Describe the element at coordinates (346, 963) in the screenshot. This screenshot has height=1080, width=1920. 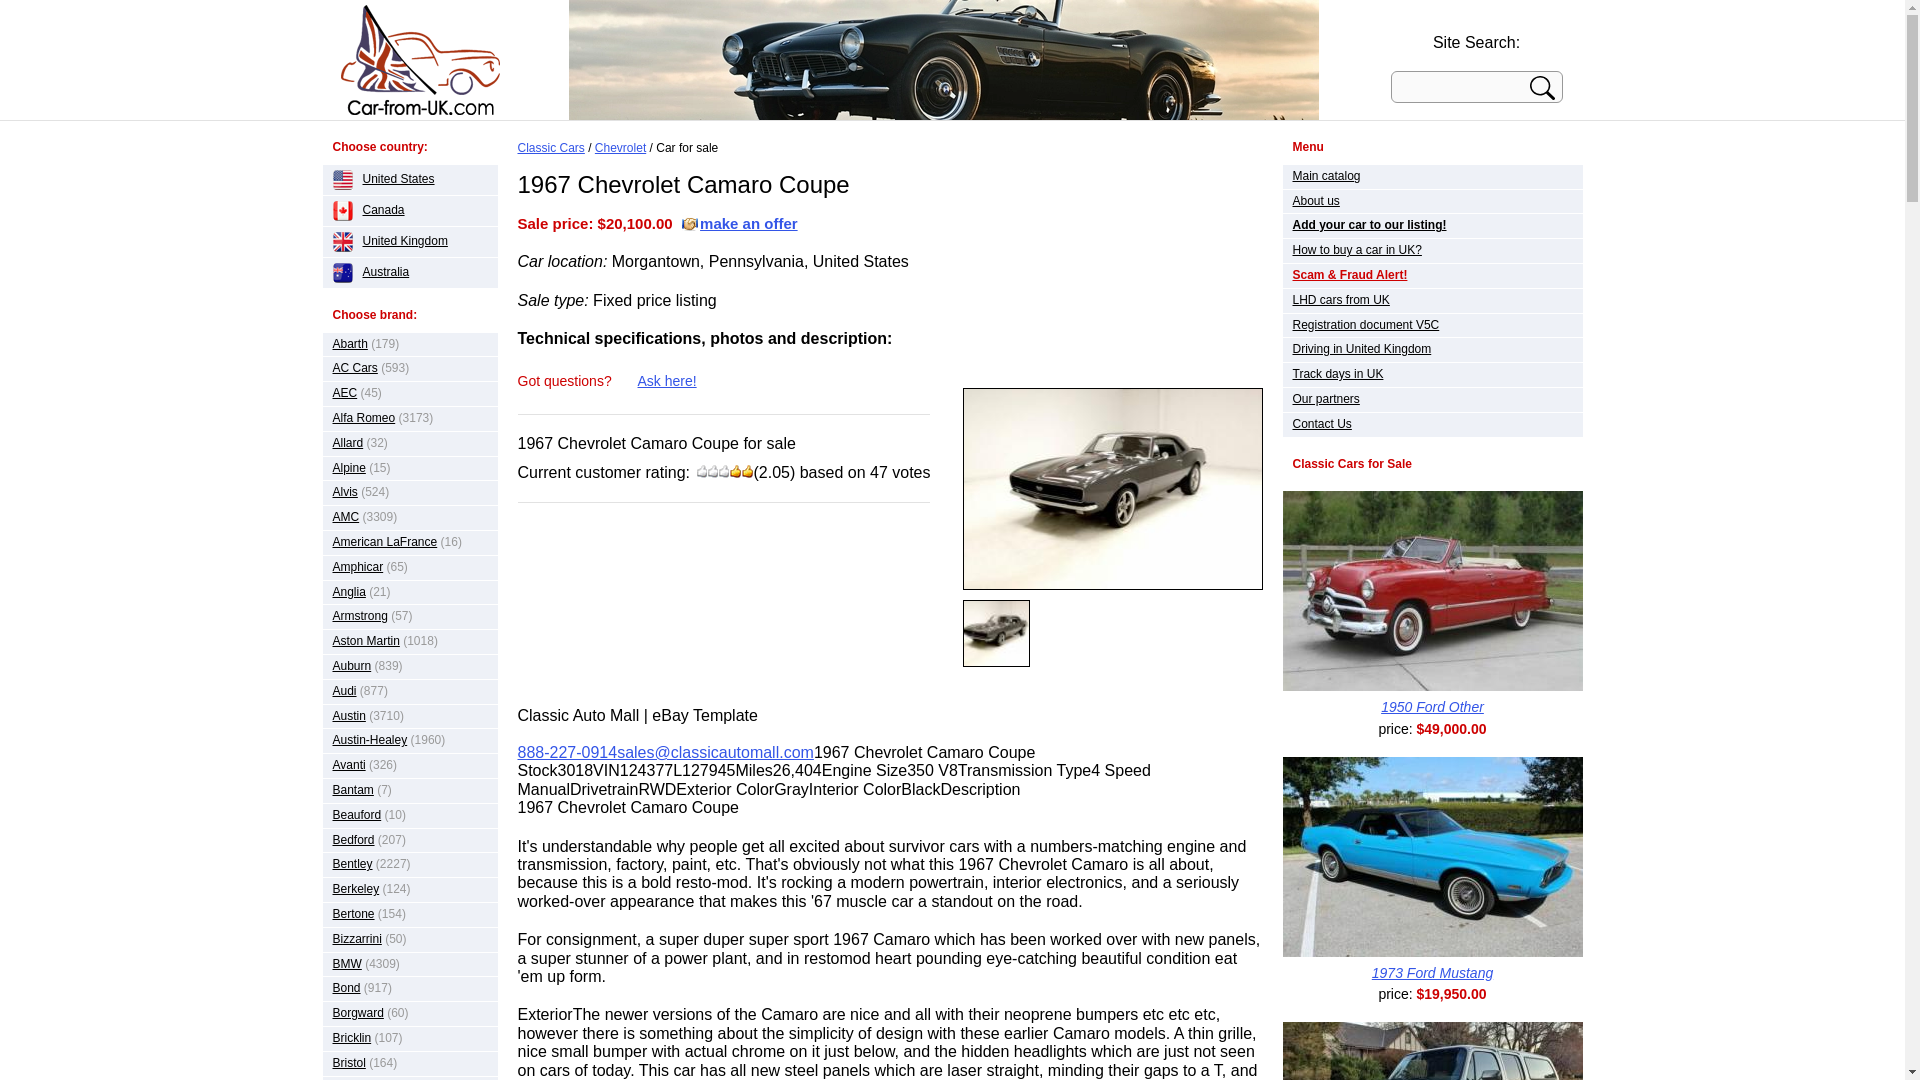
I see `BMW` at that location.